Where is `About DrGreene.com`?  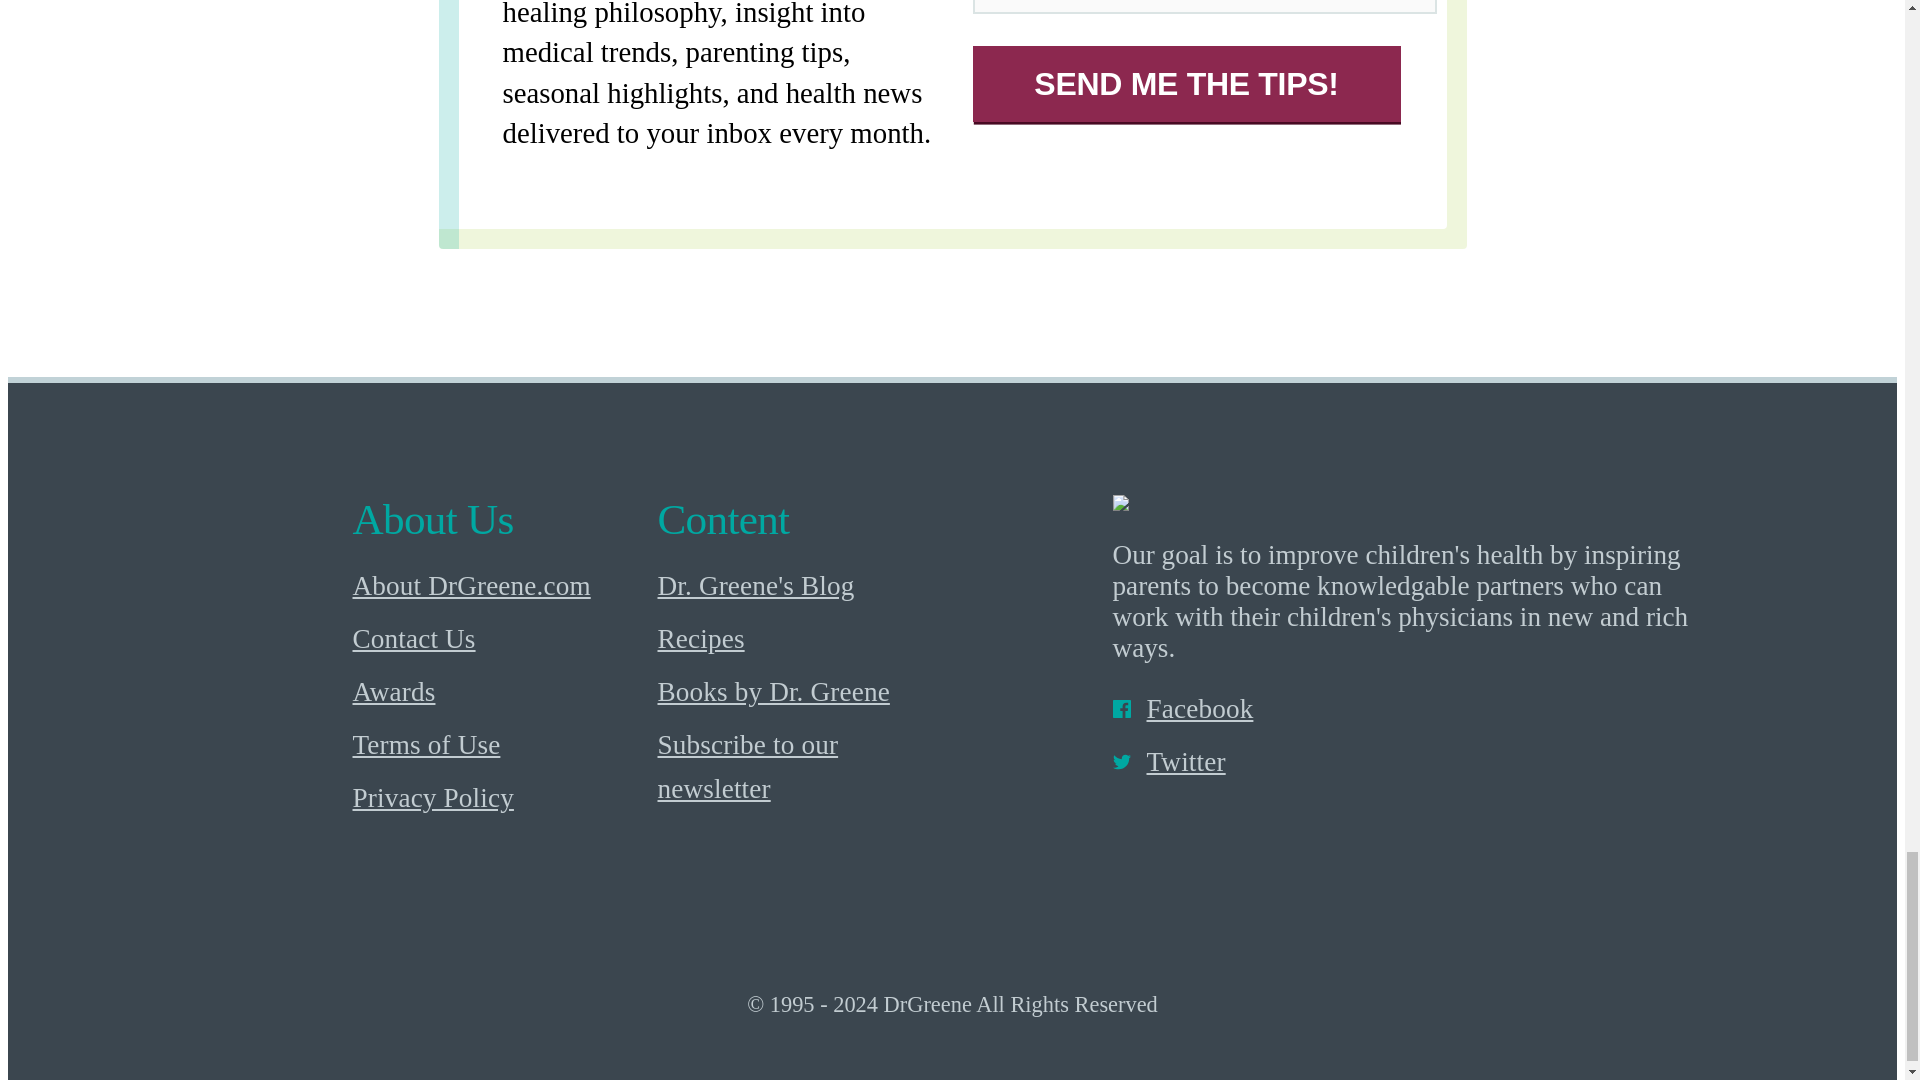 About DrGreene.com is located at coordinates (499, 586).